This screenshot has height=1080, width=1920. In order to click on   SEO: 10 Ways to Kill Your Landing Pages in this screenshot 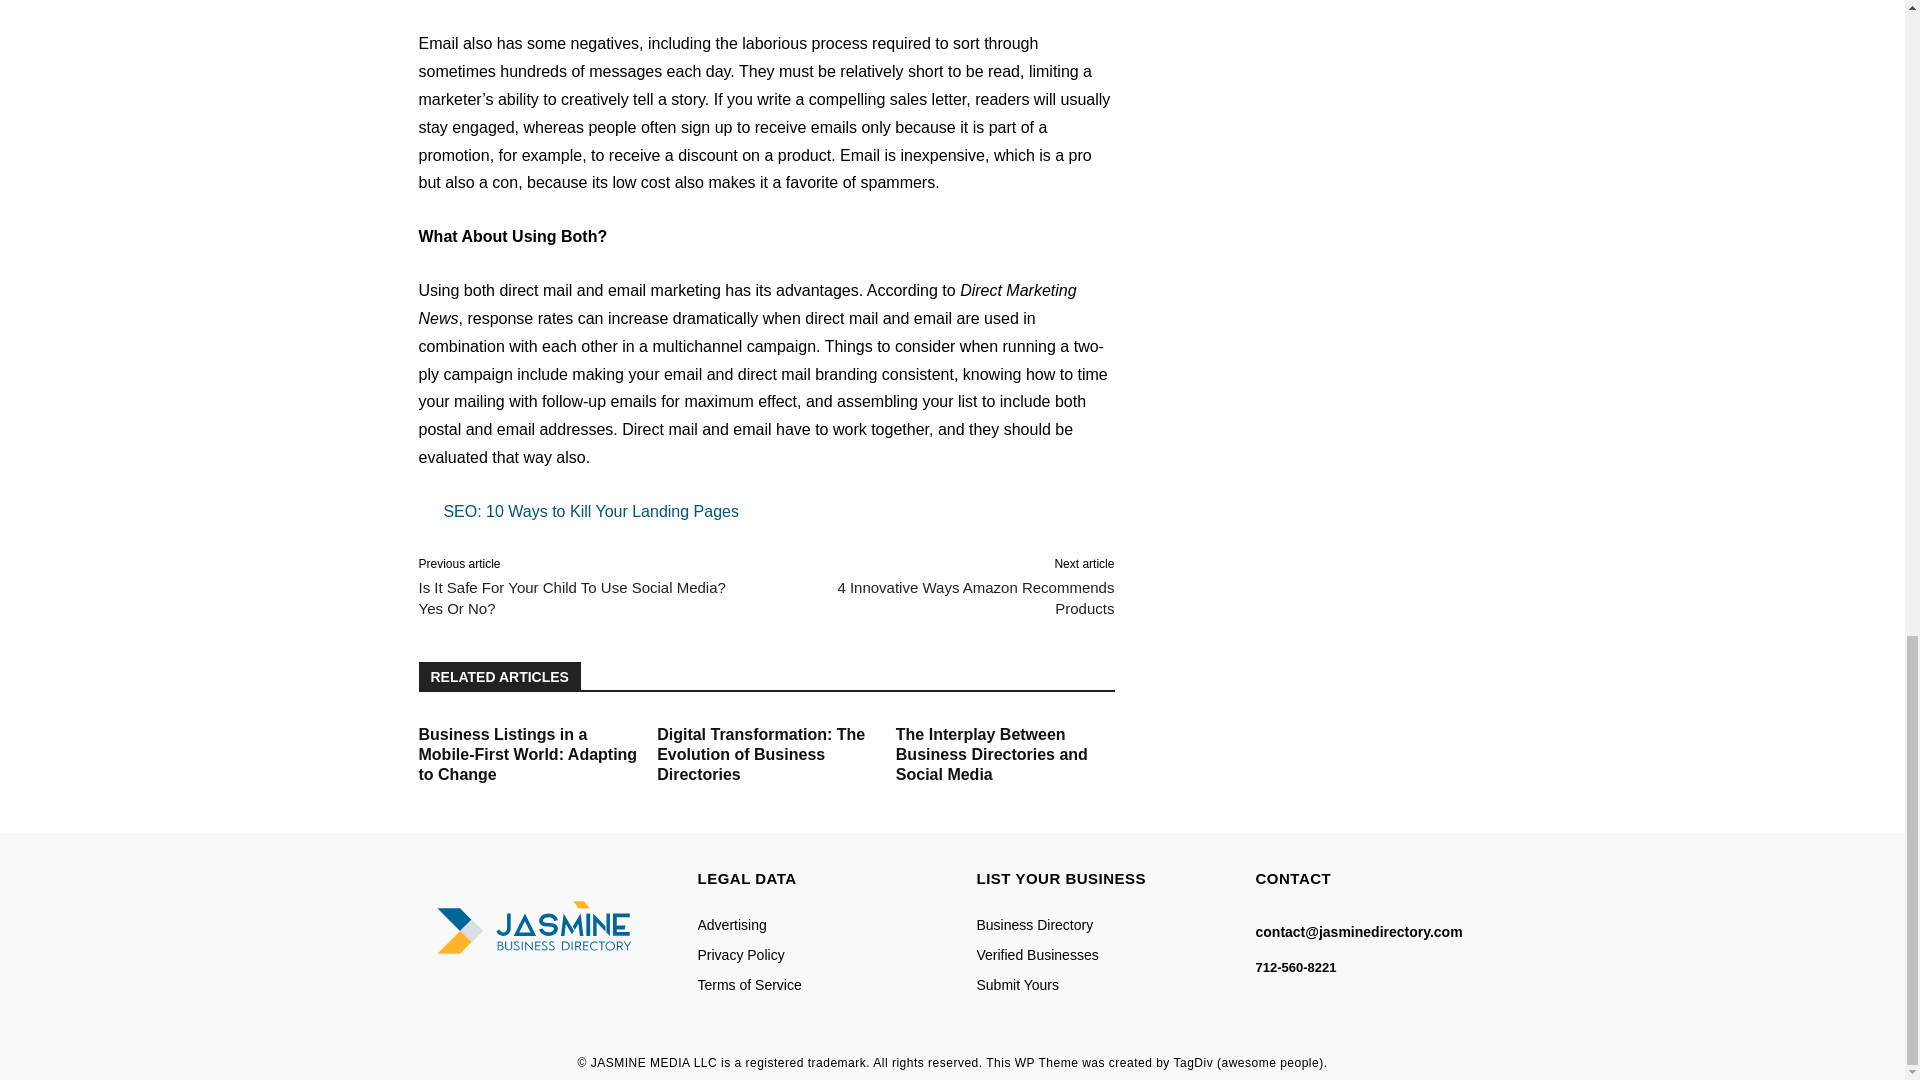, I will do `click(766, 511)`.